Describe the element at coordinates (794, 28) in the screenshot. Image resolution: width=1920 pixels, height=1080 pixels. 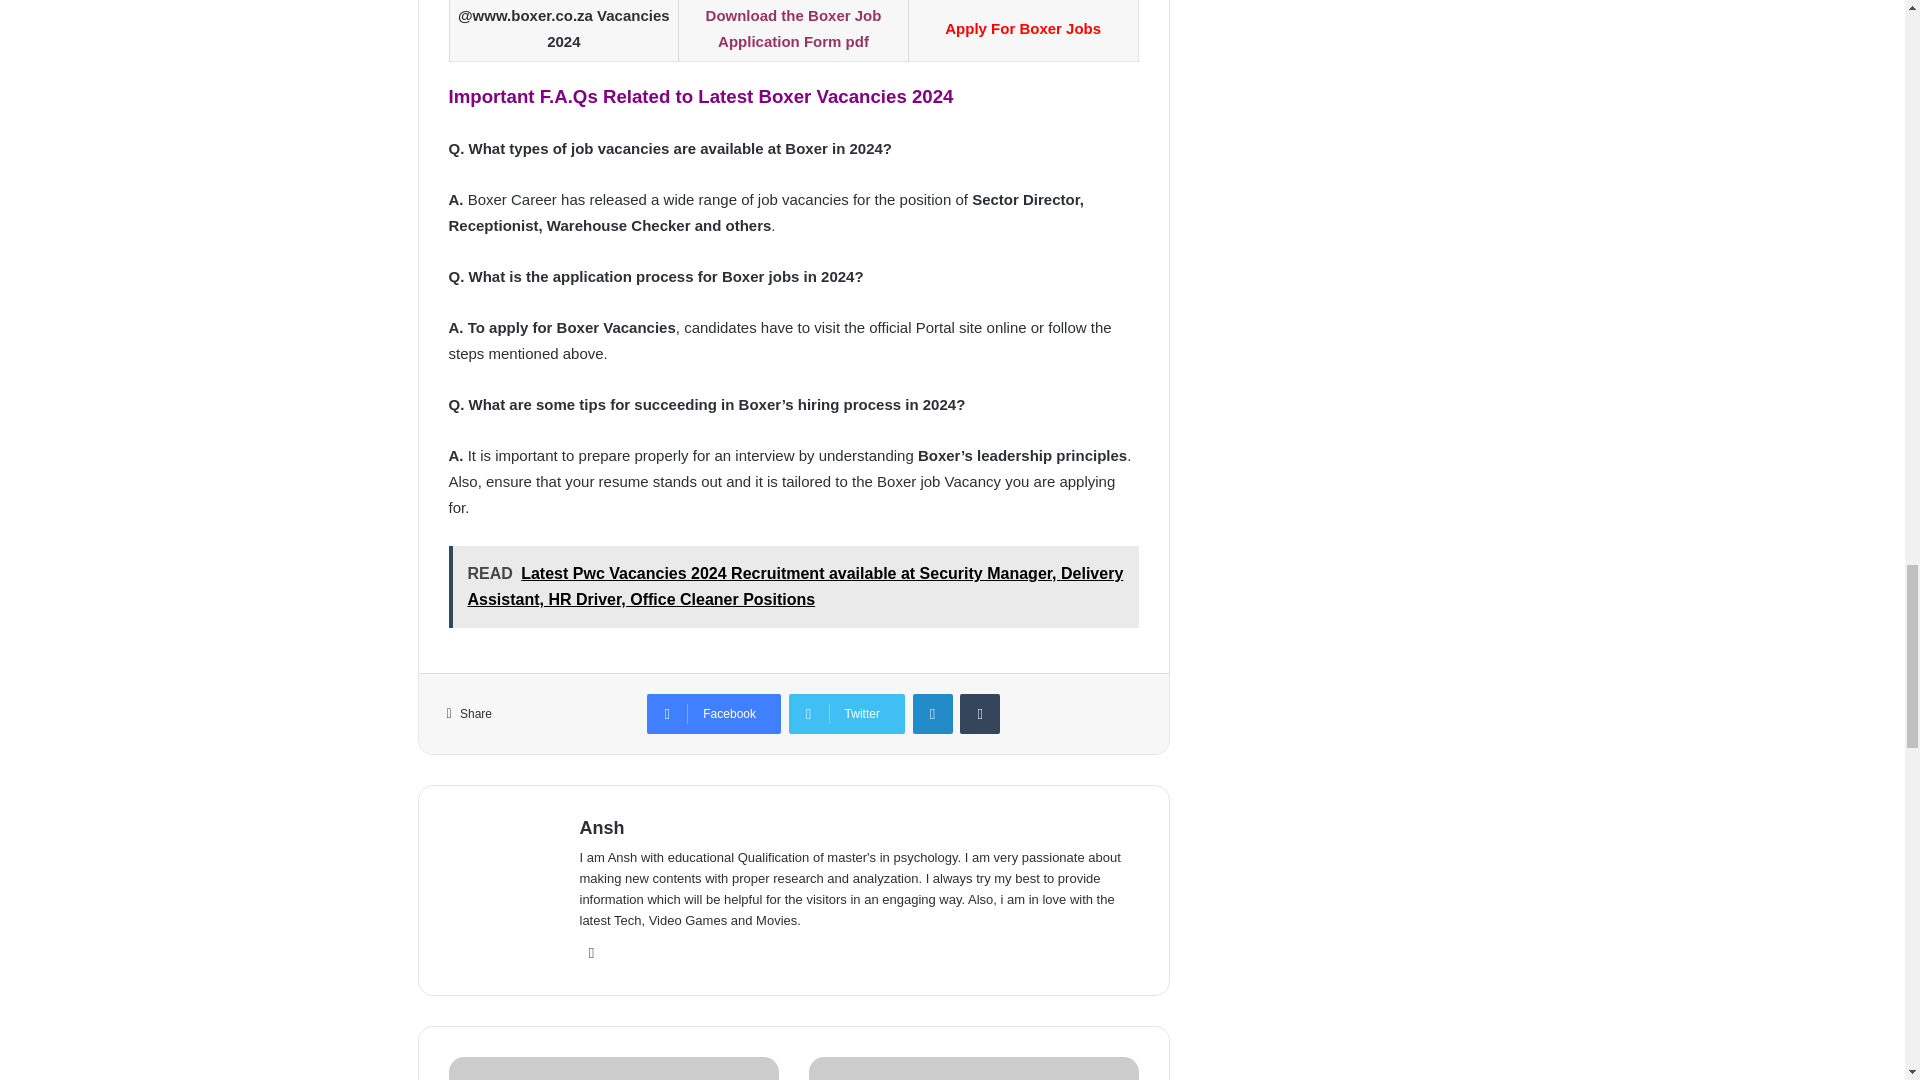
I see `Download the Boxer Job Application Form pdf` at that location.